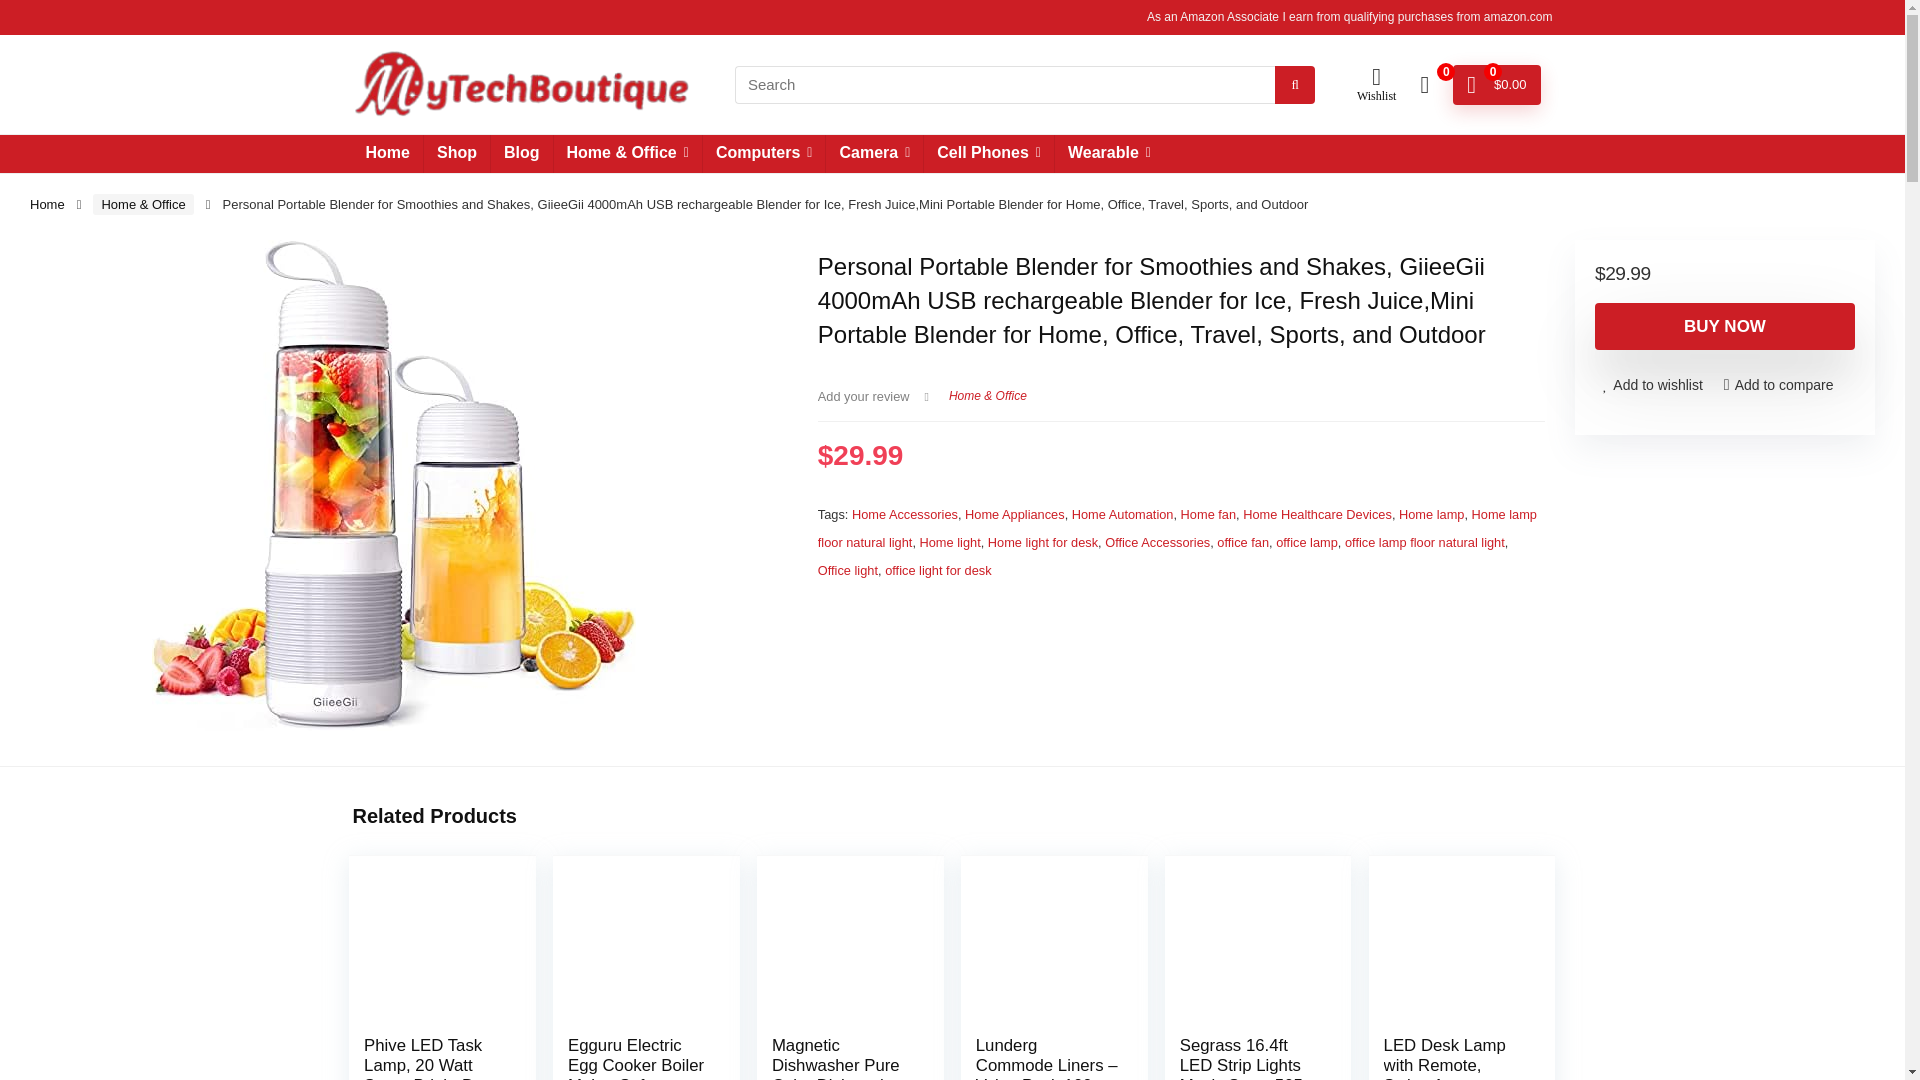  Describe the element at coordinates (874, 154) in the screenshot. I see `Camera` at that location.